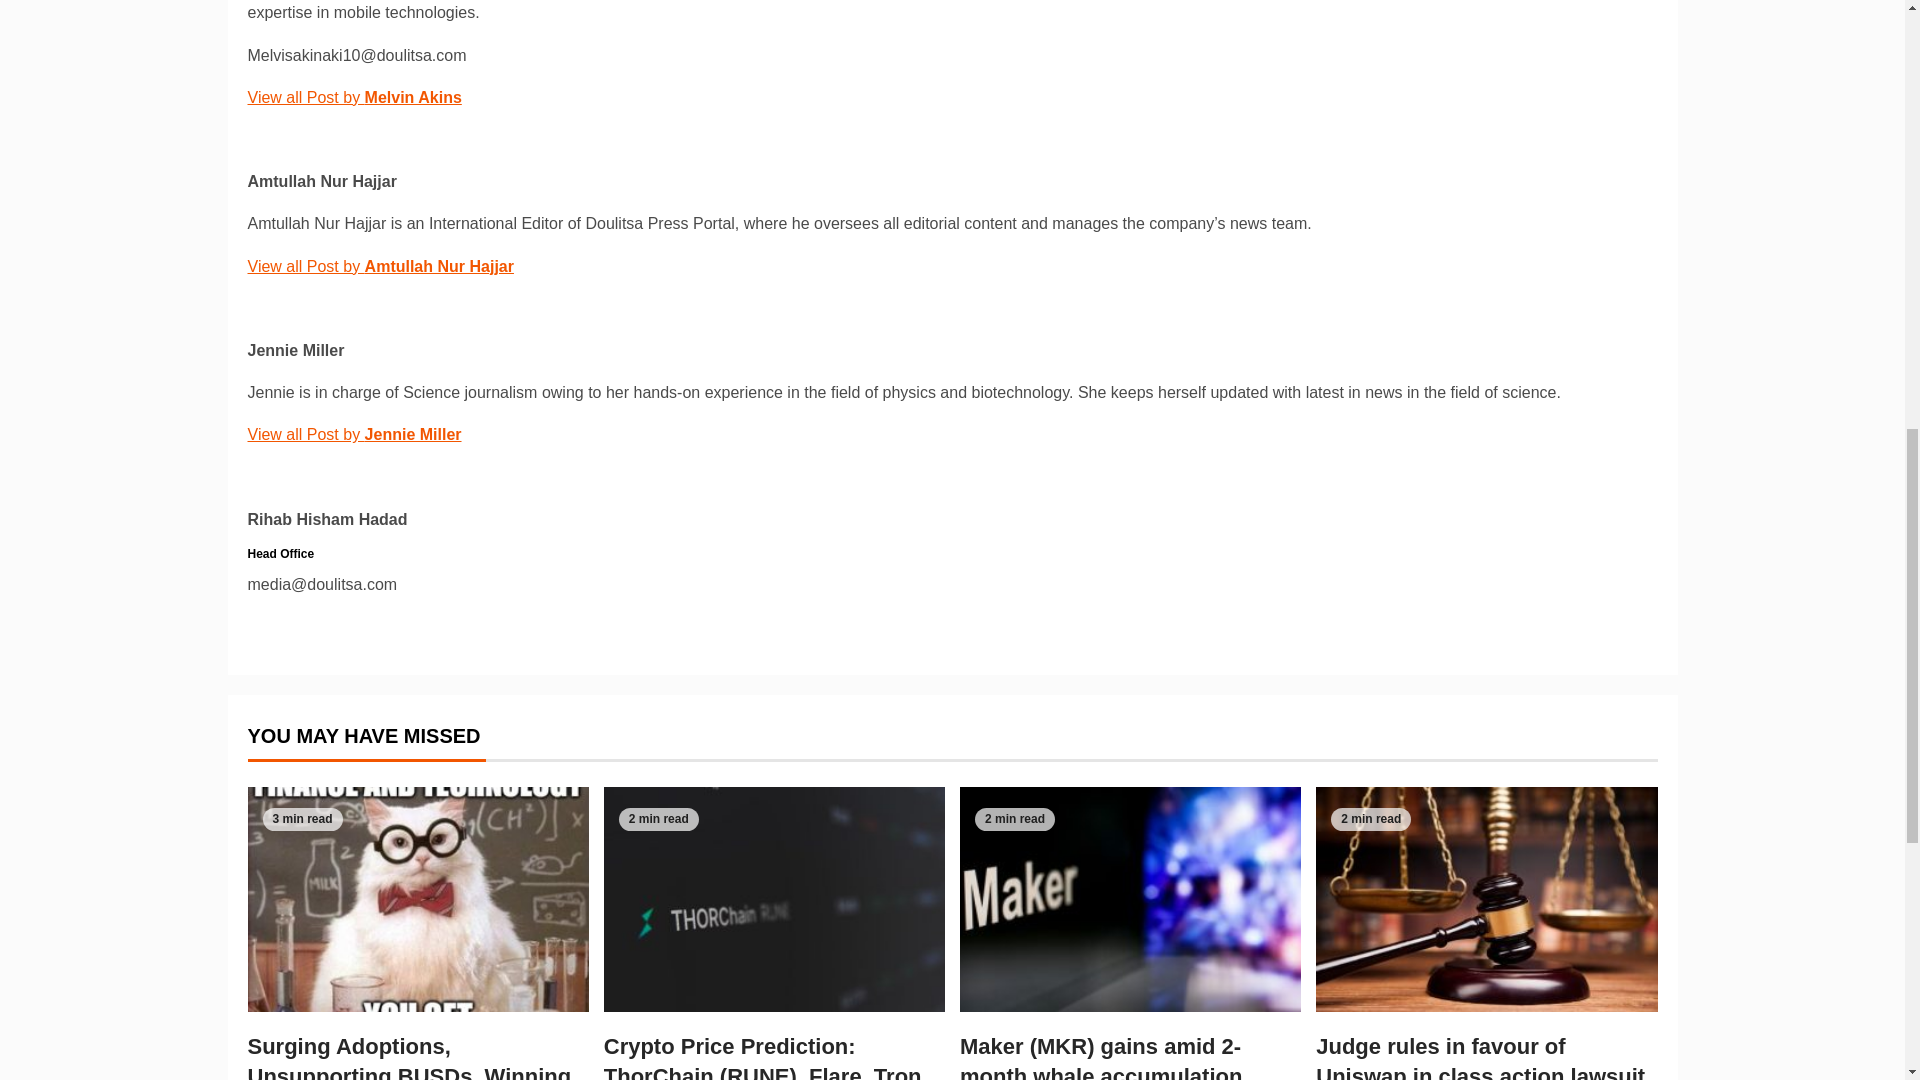 This screenshot has width=1920, height=1080. Describe the element at coordinates (380, 266) in the screenshot. I see `View all Post by Amtullah Nur Hajjar` at that location.